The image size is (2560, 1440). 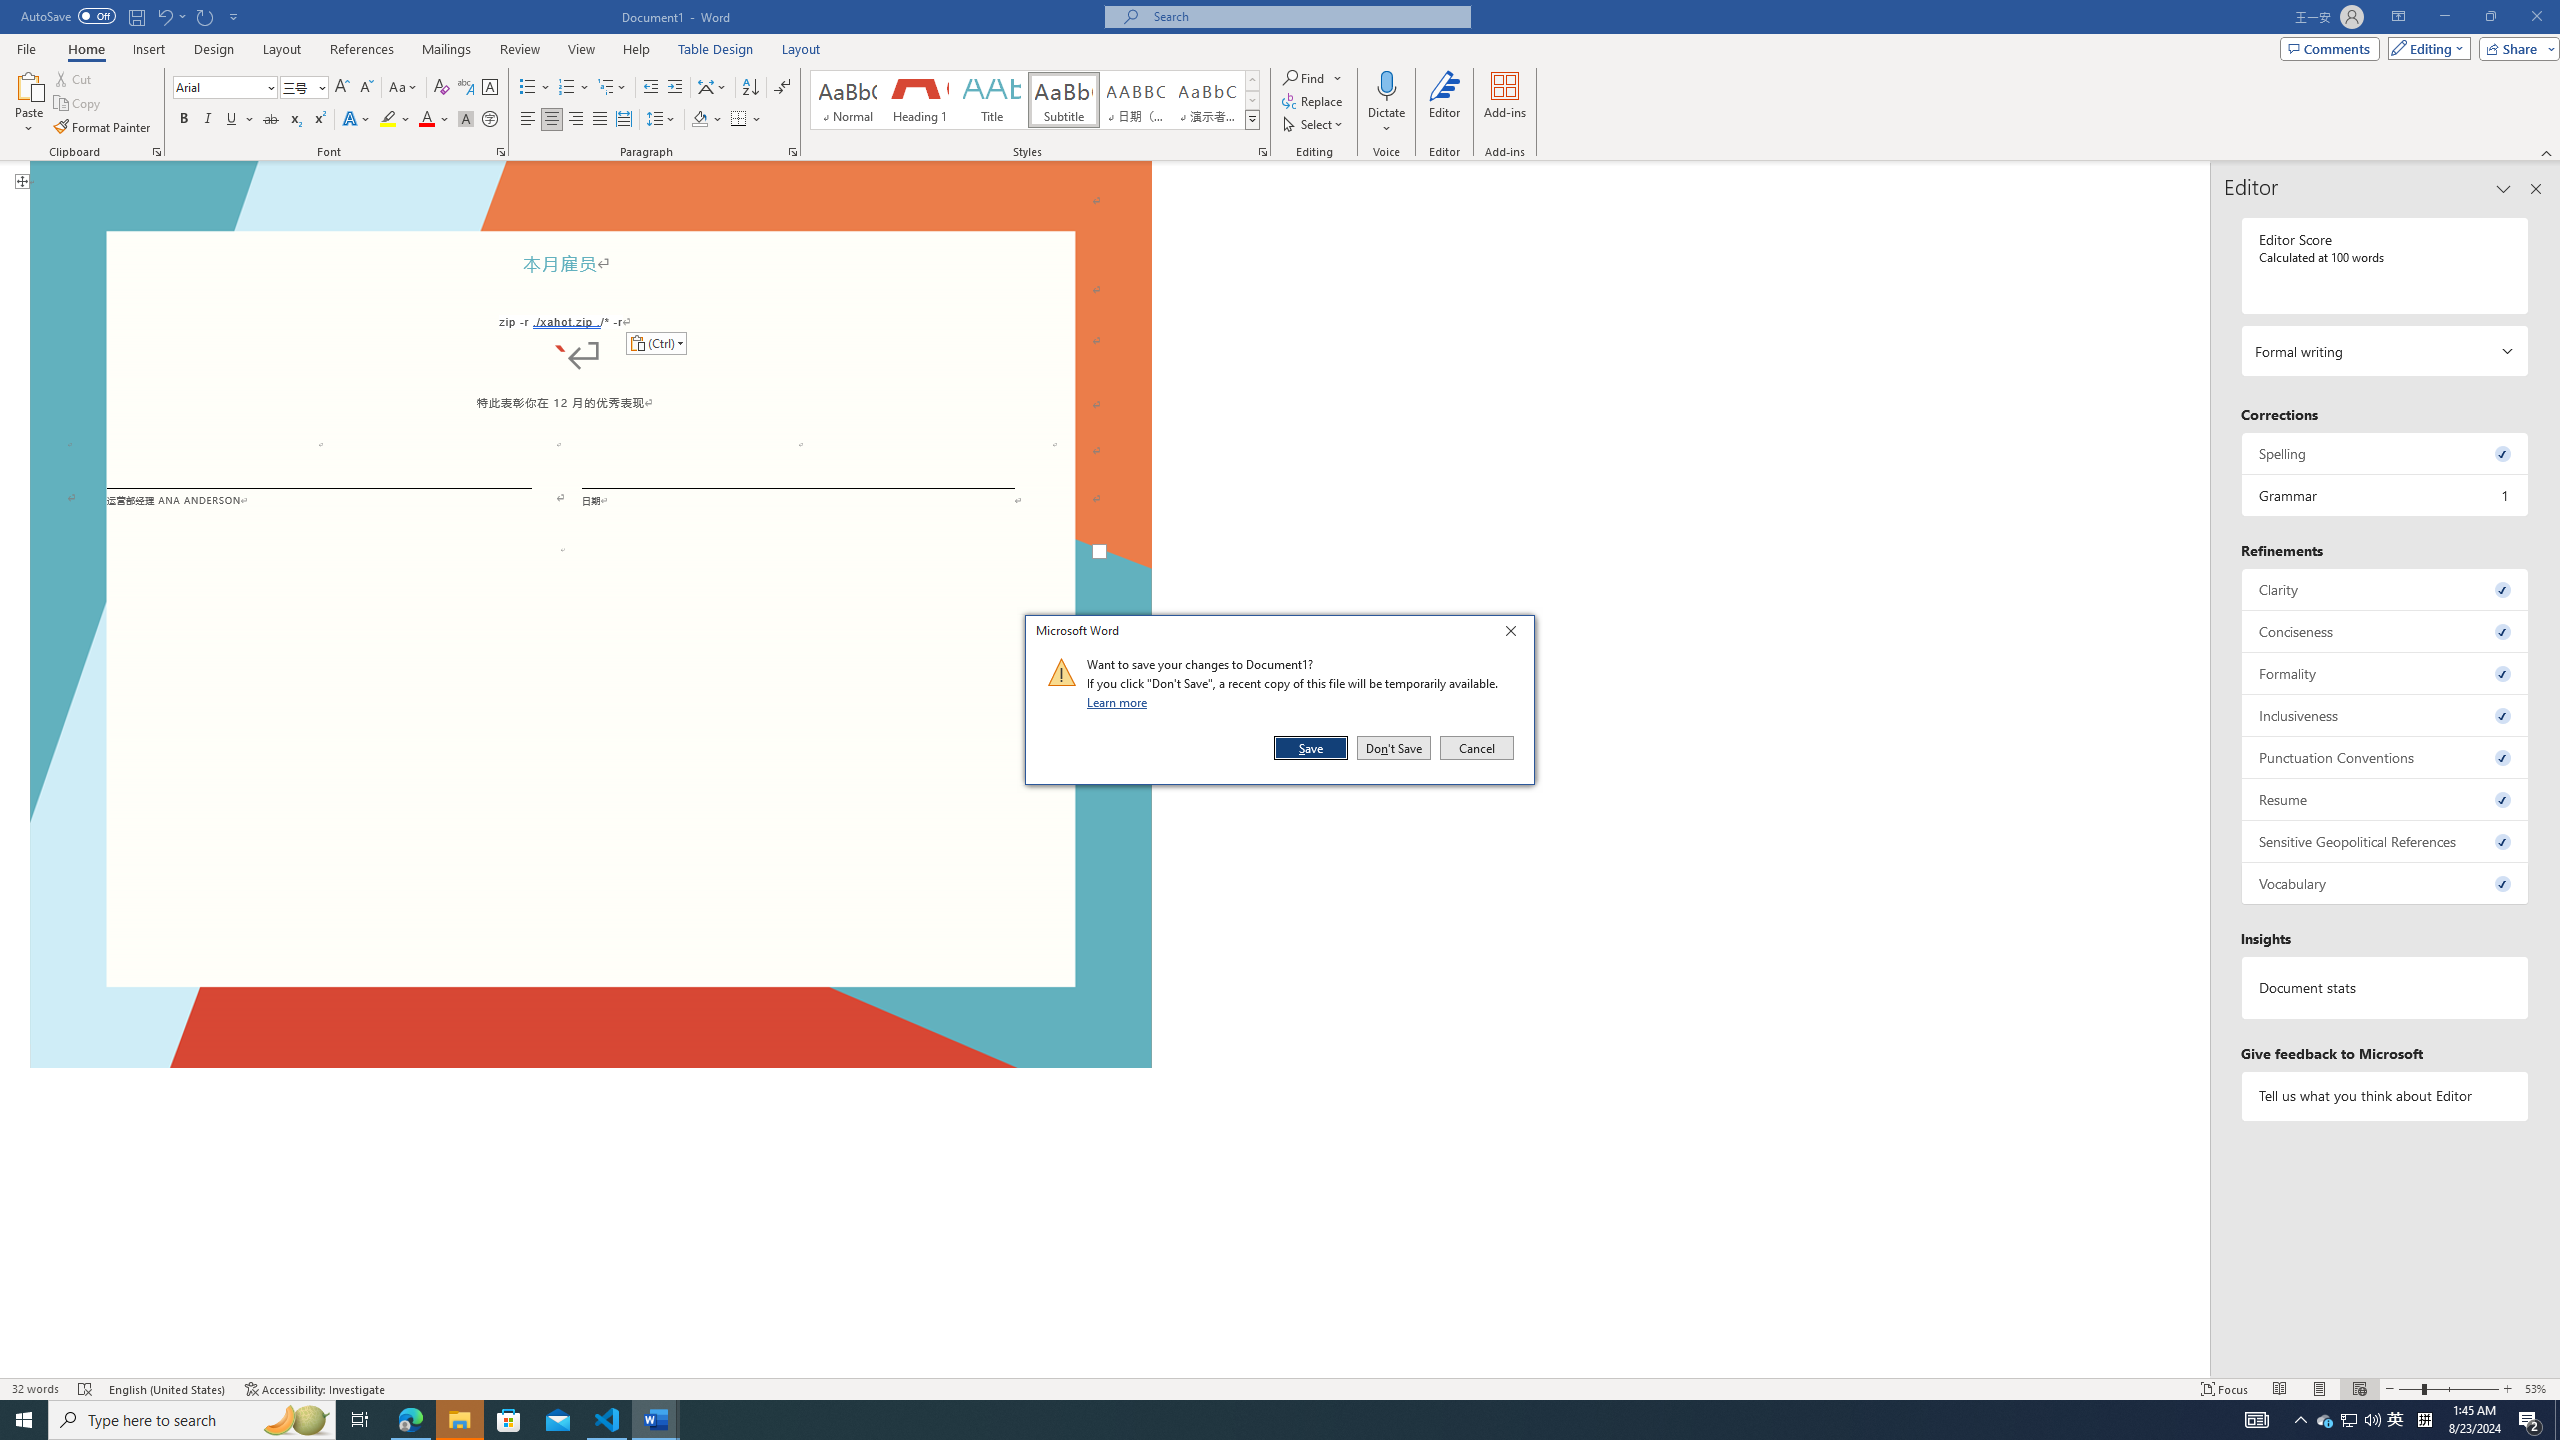 I want to click on Shading RGB(0, 0, 0), so click(x=700, y=120).